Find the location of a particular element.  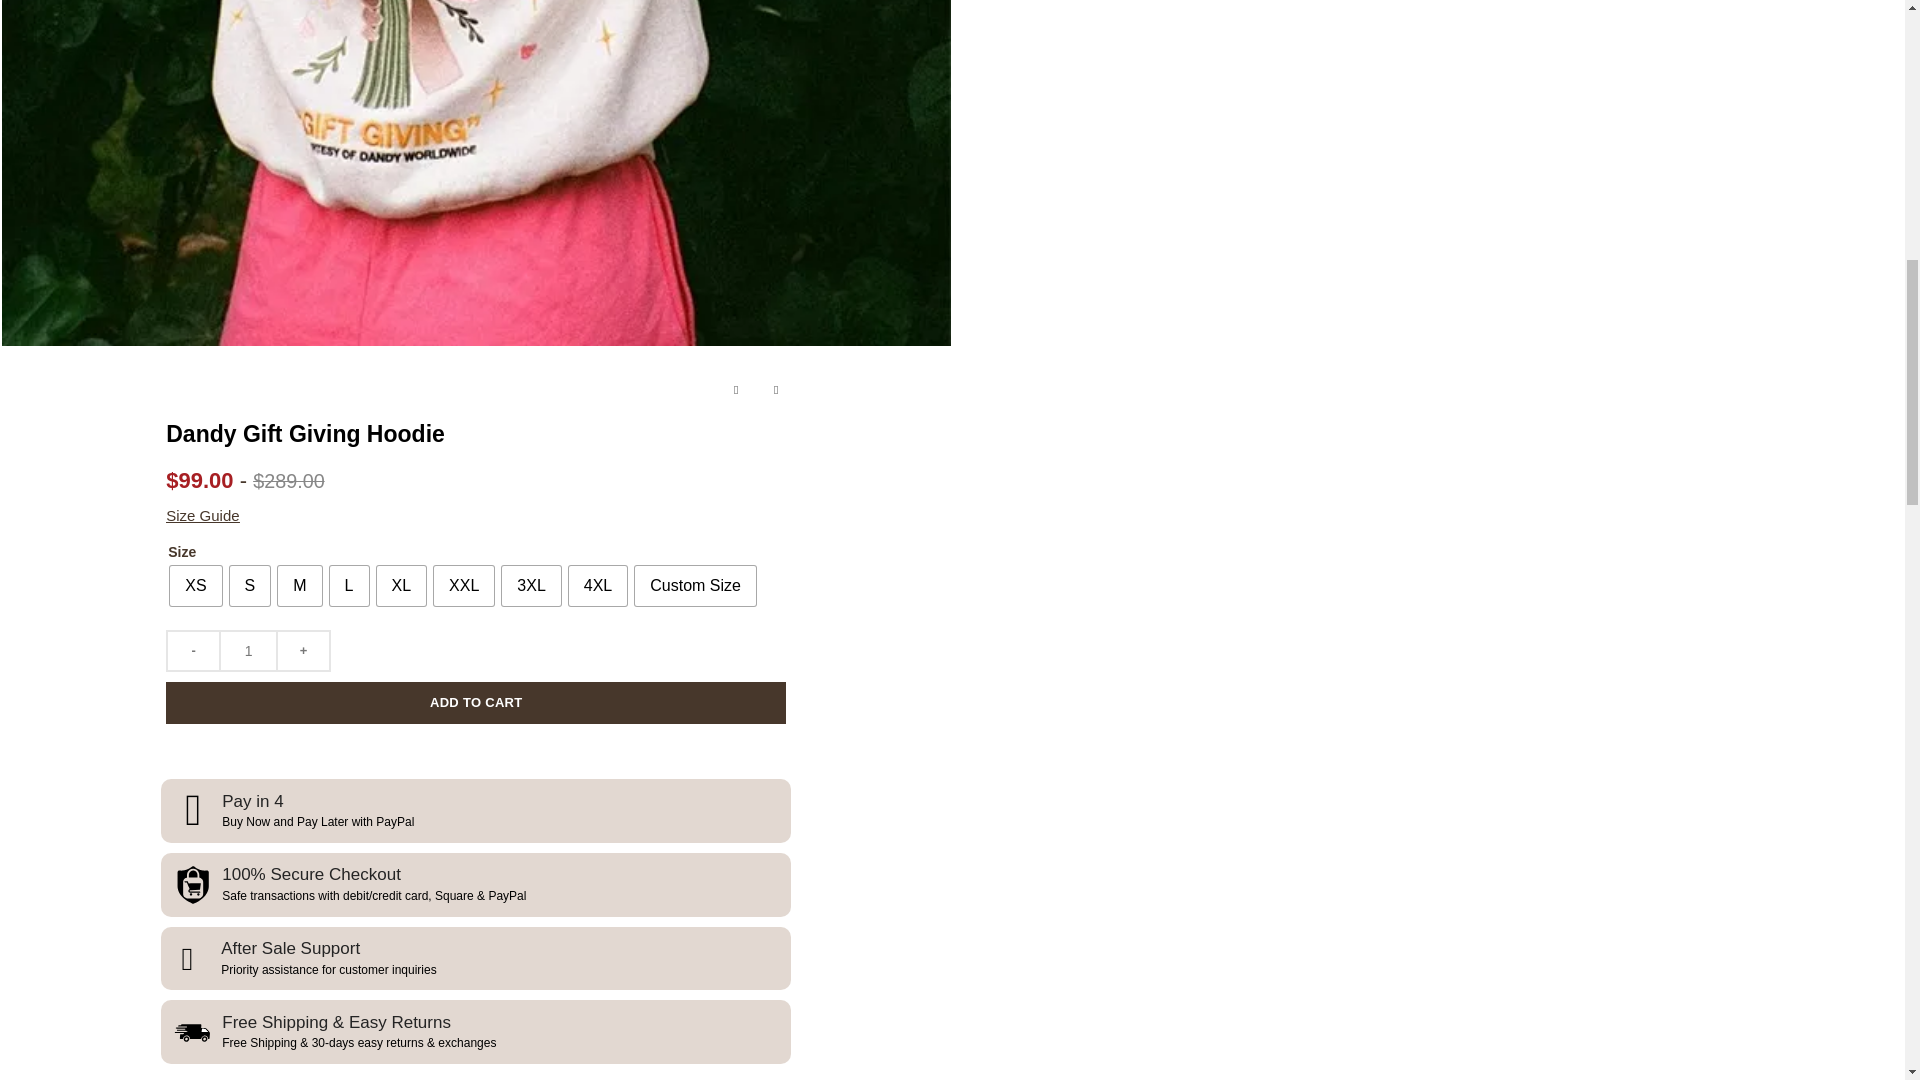

XS is located at coordinates (195, 585).